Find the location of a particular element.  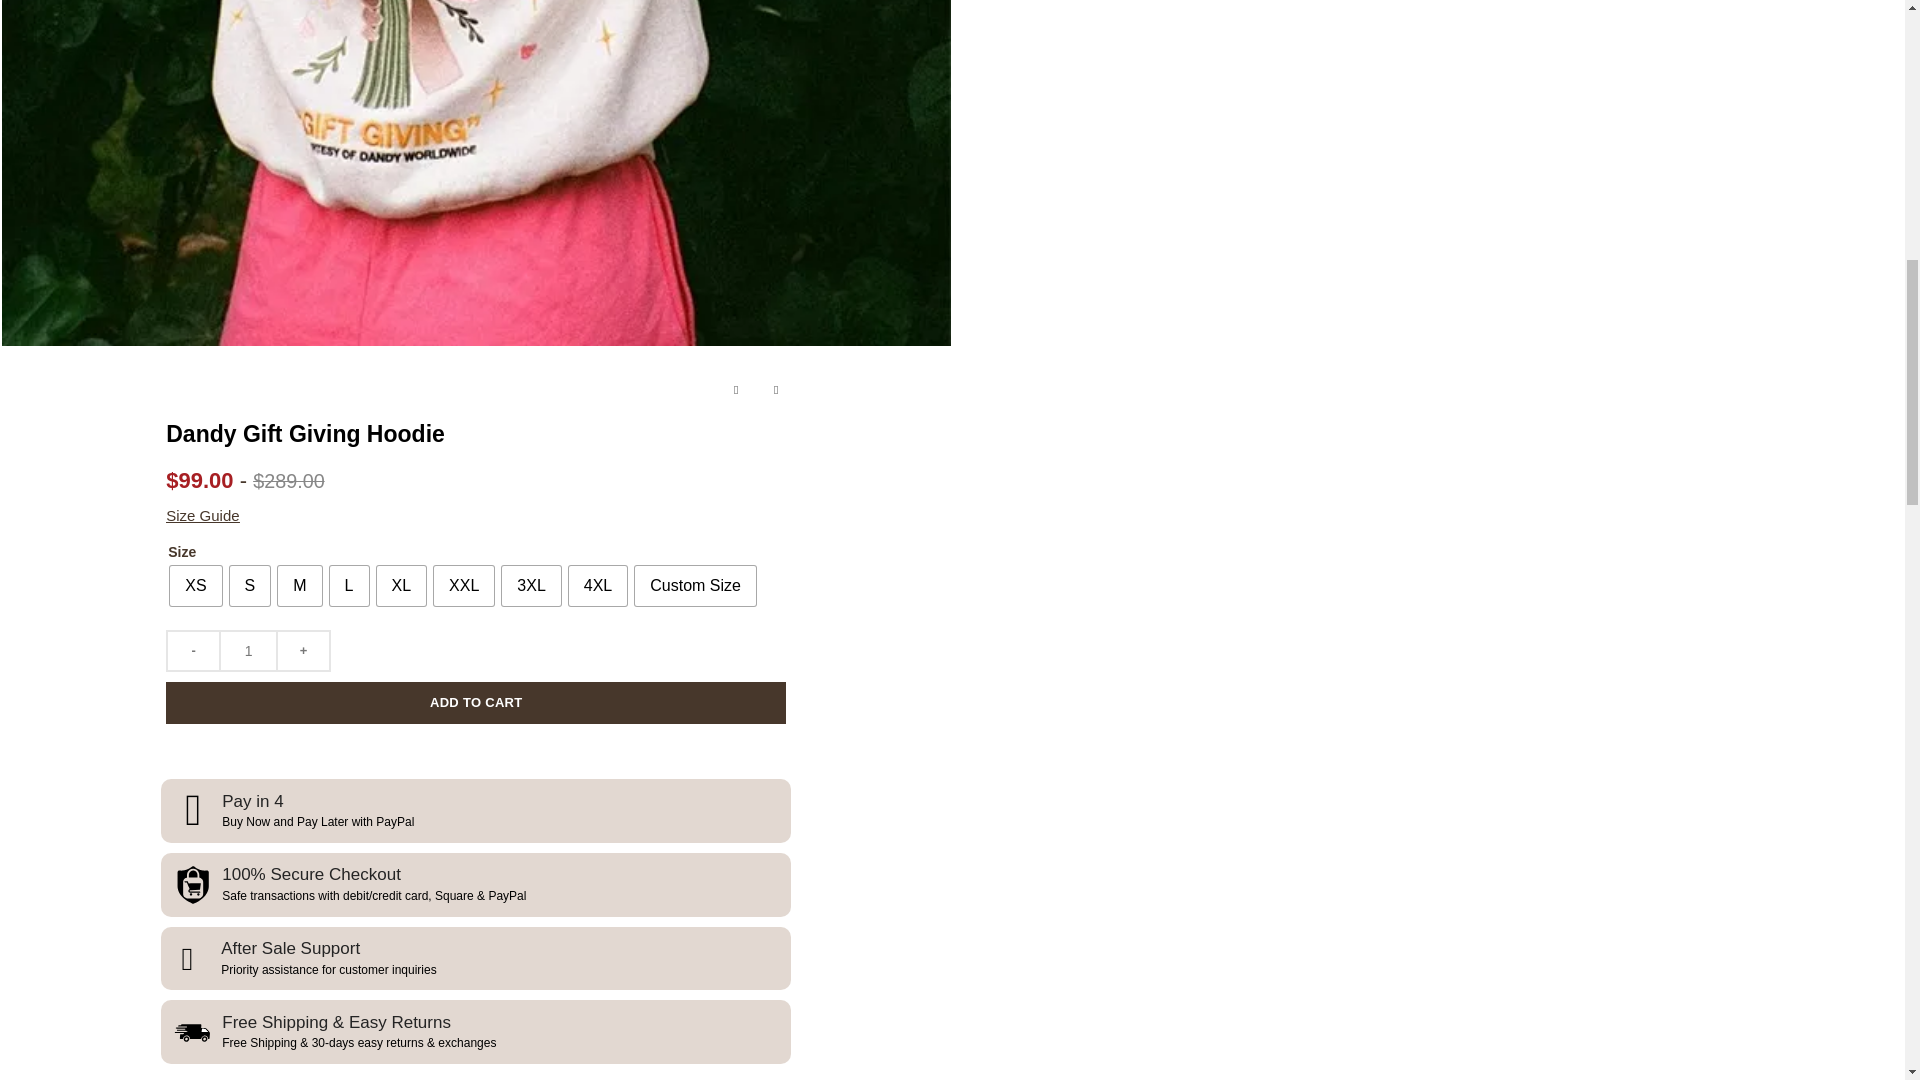

XS is located at coordinates (195, 585).